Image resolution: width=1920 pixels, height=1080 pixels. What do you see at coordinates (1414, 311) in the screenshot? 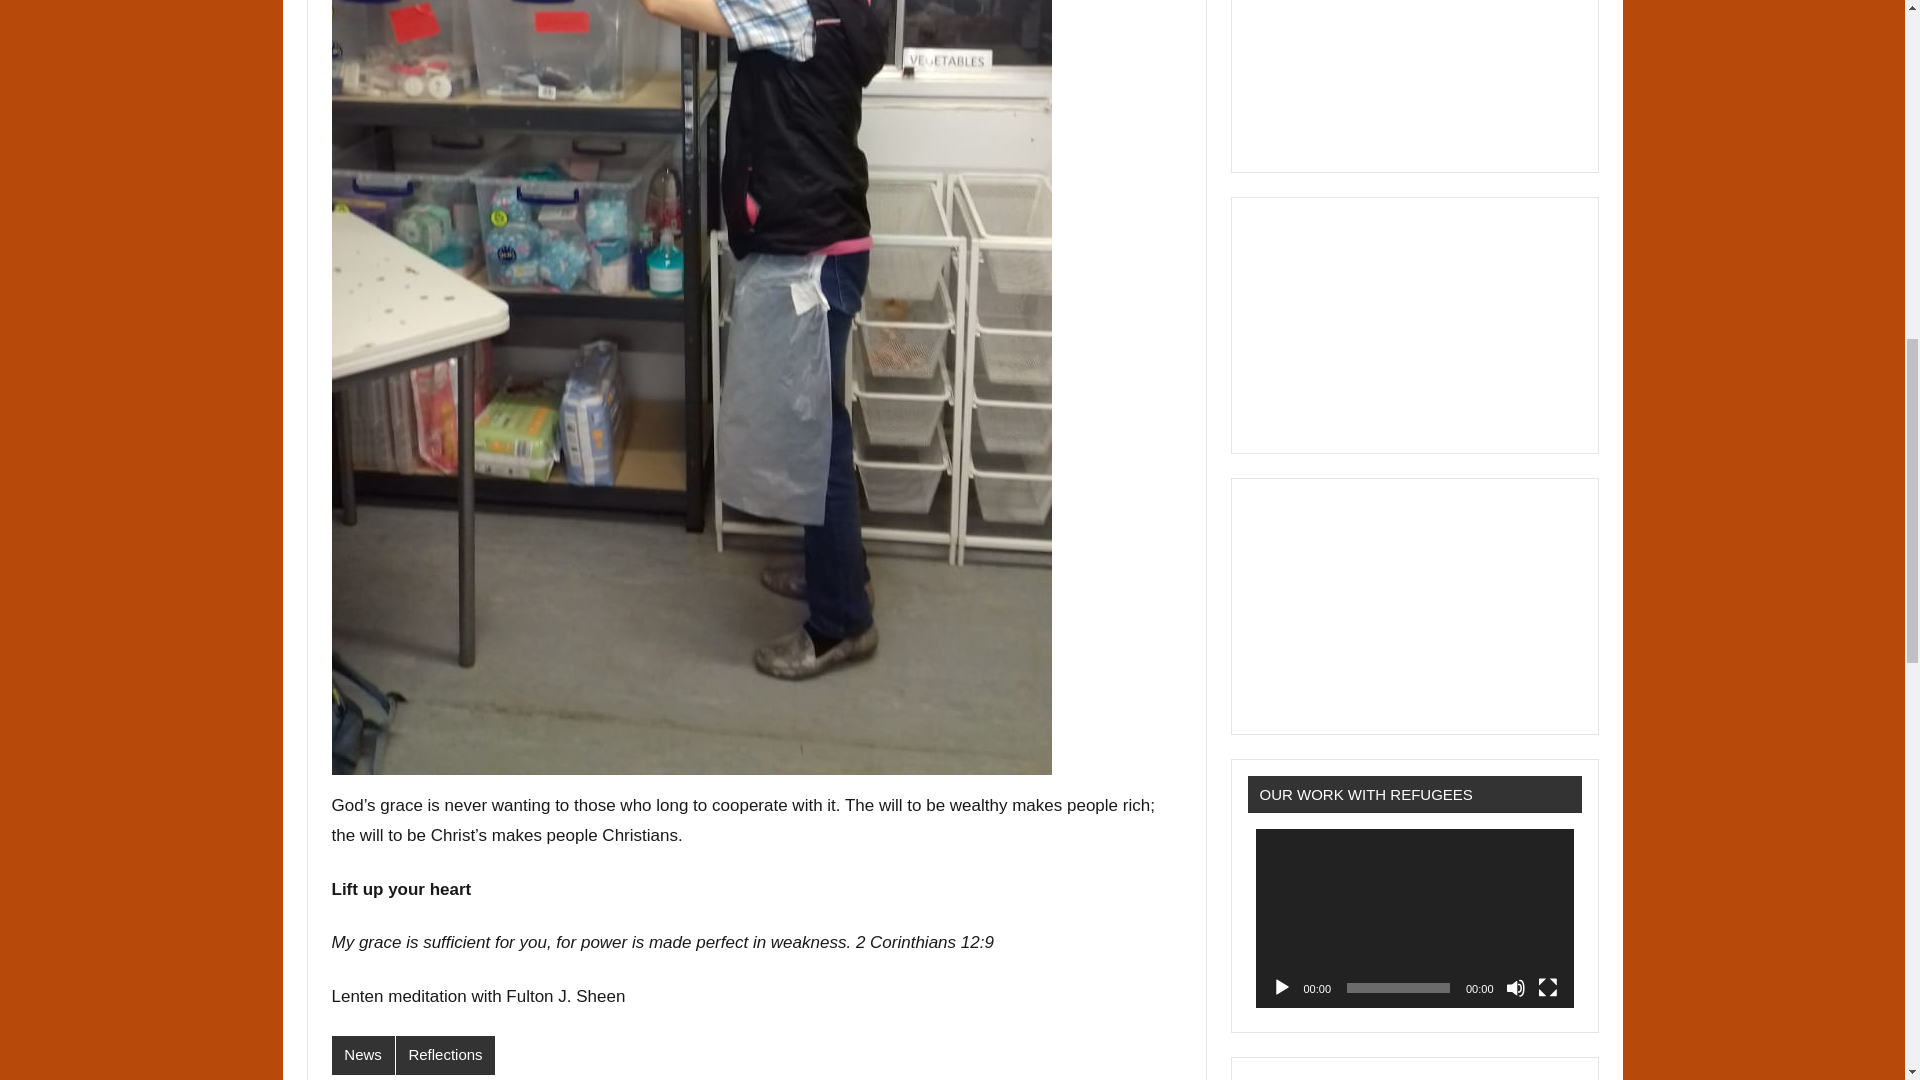
I see `World Mission Sunday 2023` at bounding box center [1414, 311].